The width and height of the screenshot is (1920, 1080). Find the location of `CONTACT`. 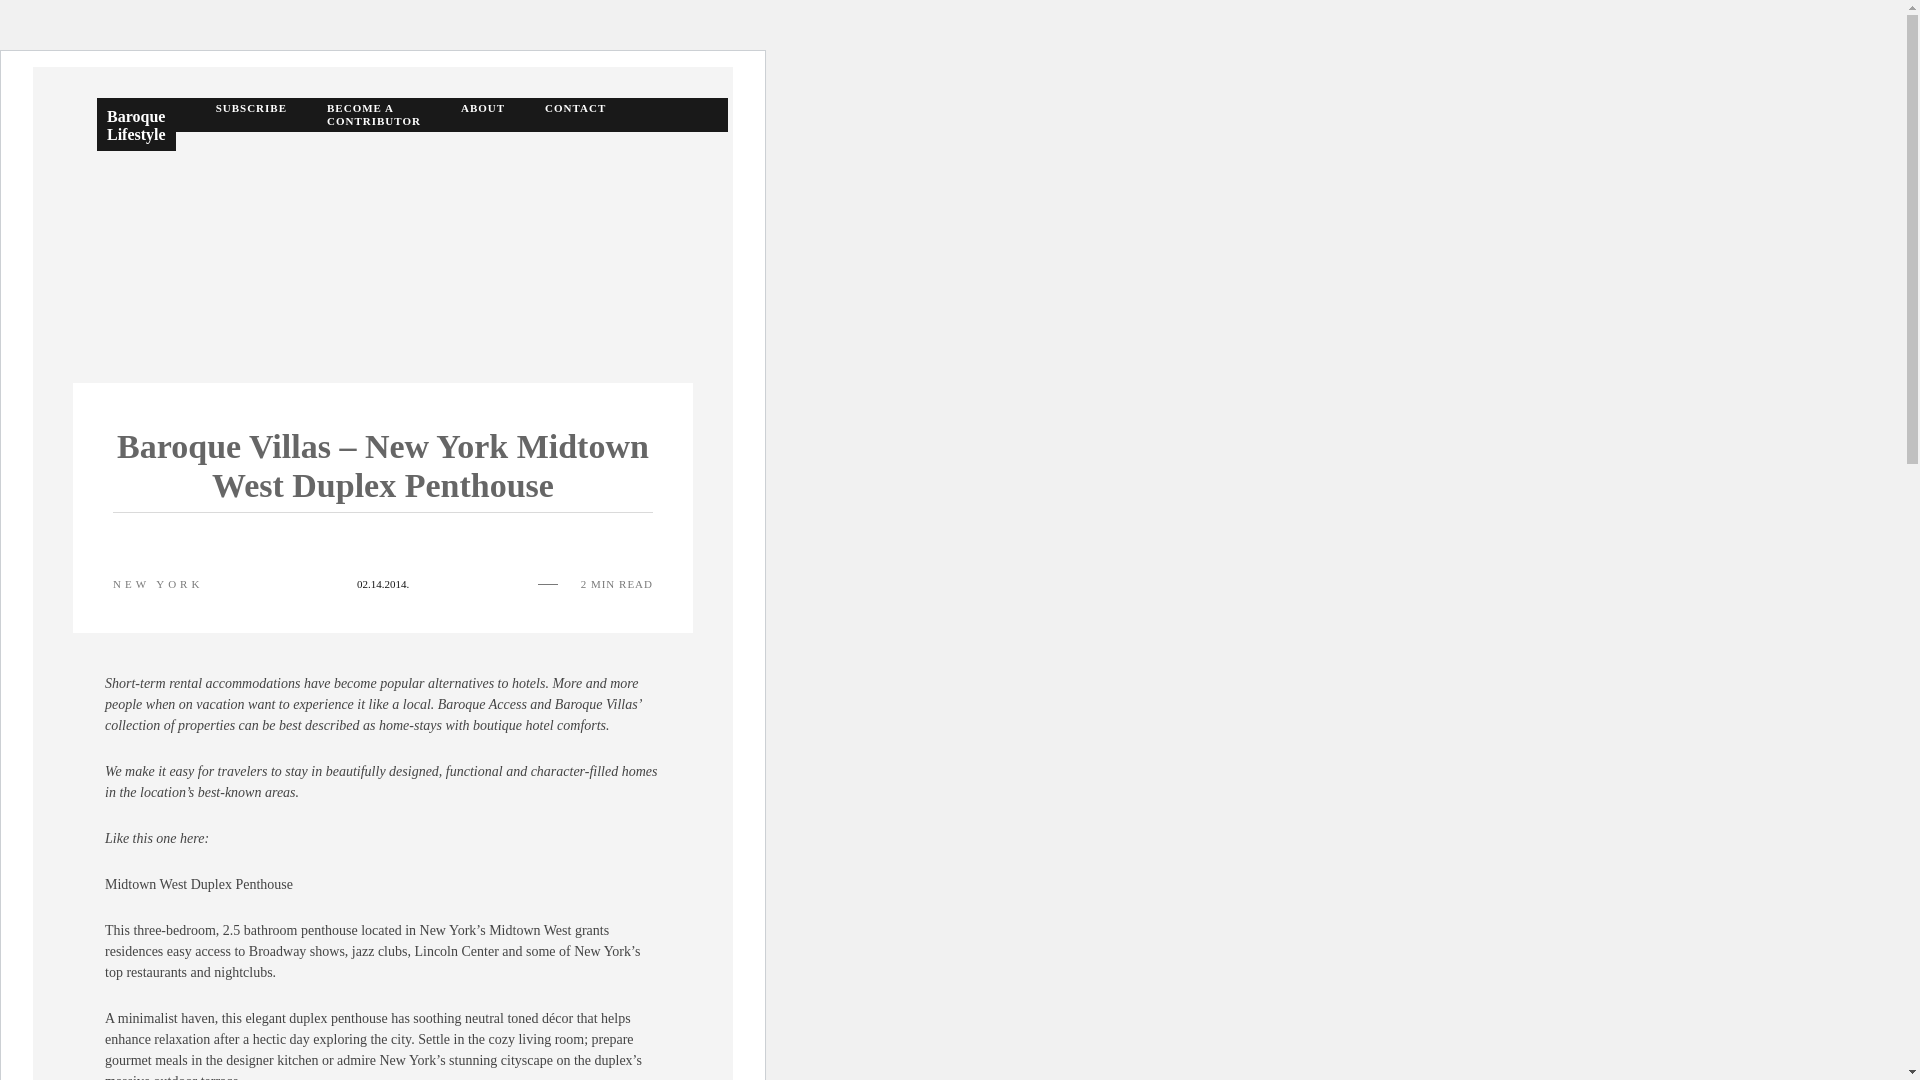

CONTACT is located at coordinates (576, 114).